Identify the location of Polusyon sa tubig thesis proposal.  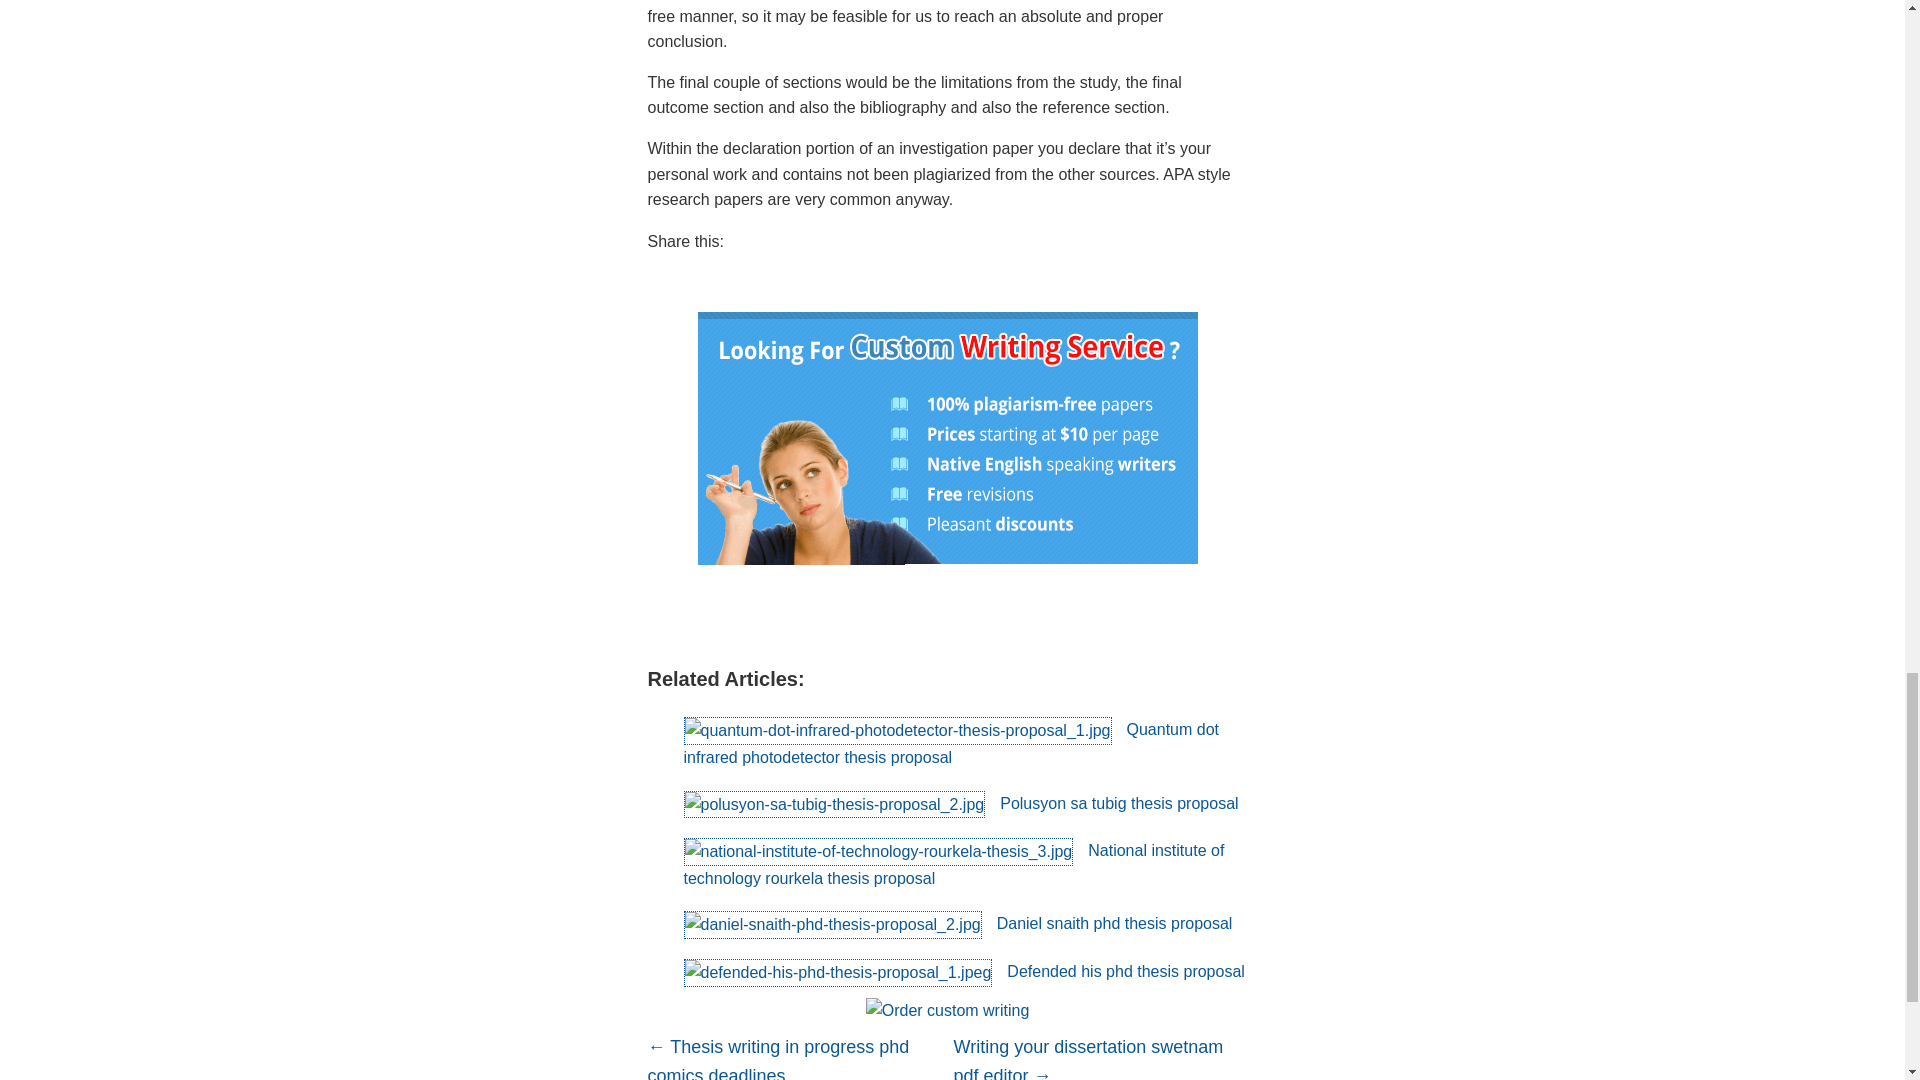
(960, 803).